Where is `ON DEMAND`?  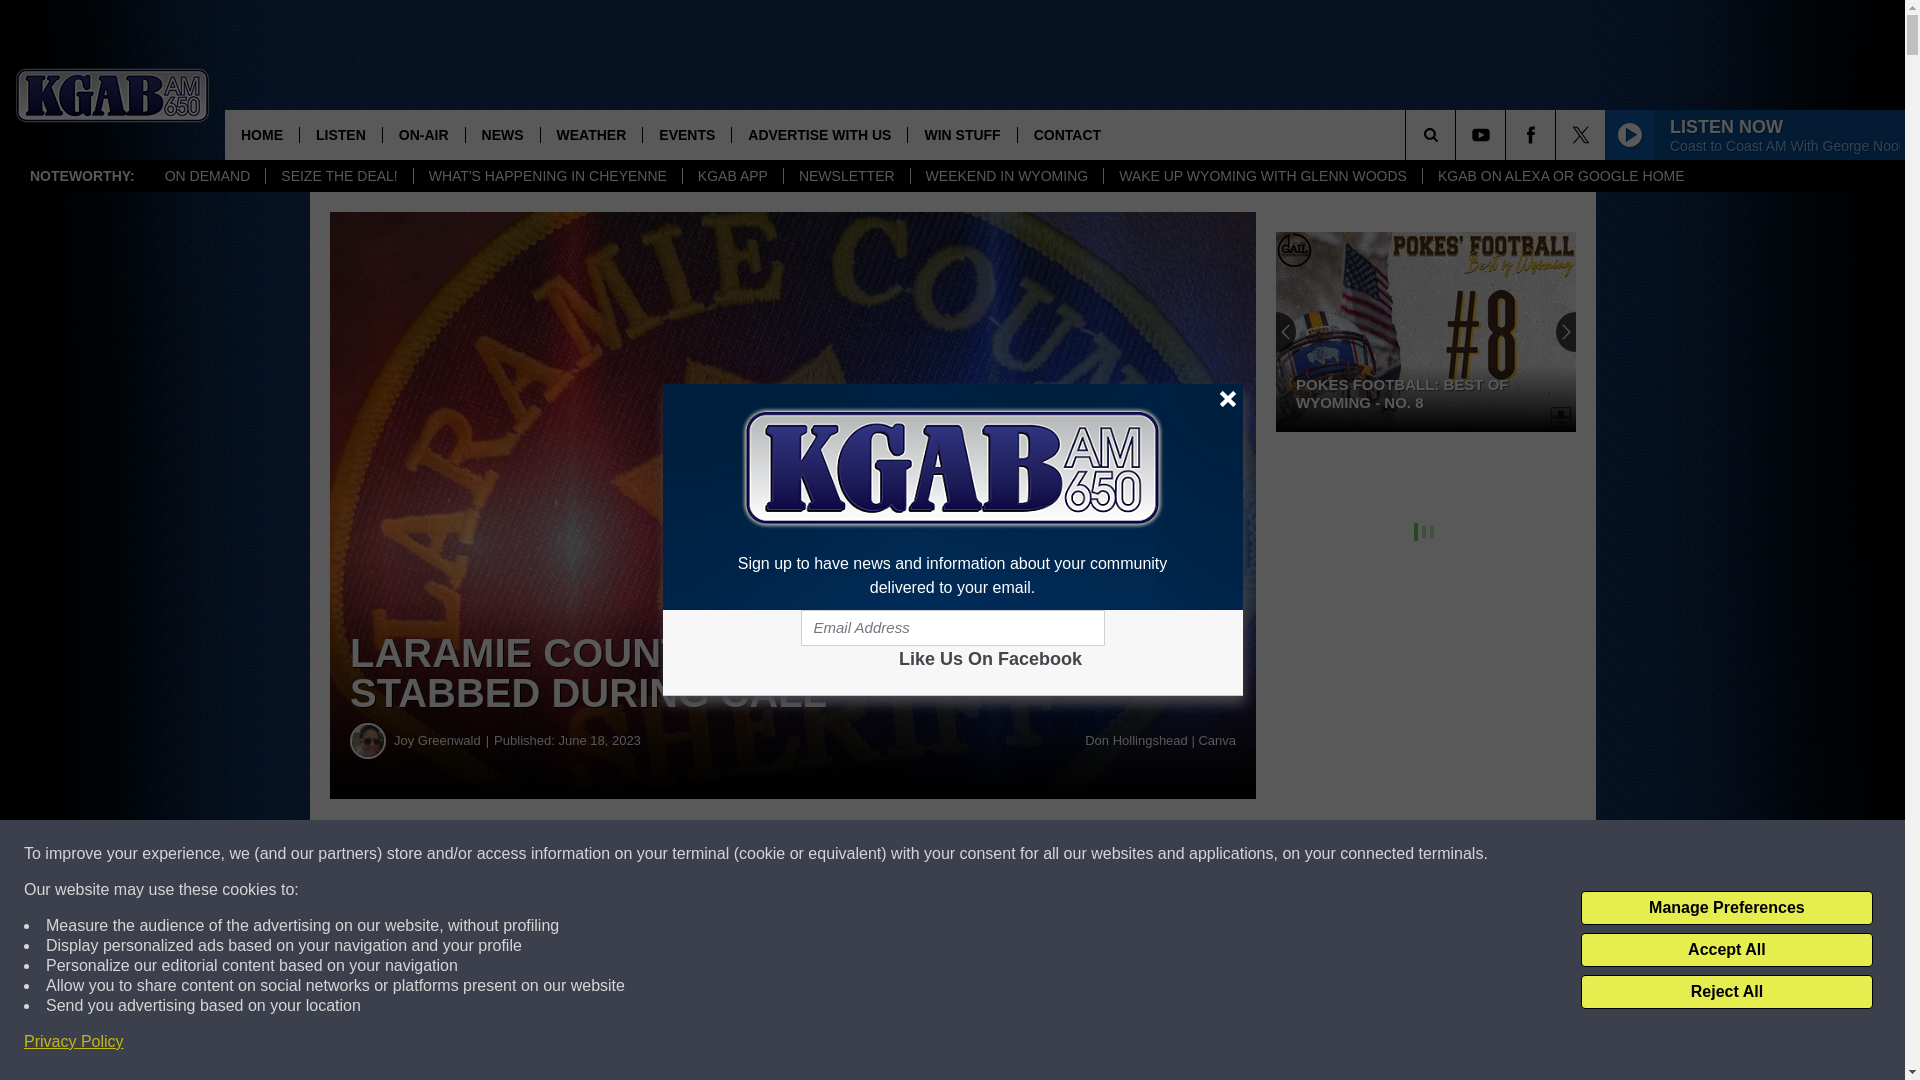
ON DEMAND is located at coordinates (208, 176).